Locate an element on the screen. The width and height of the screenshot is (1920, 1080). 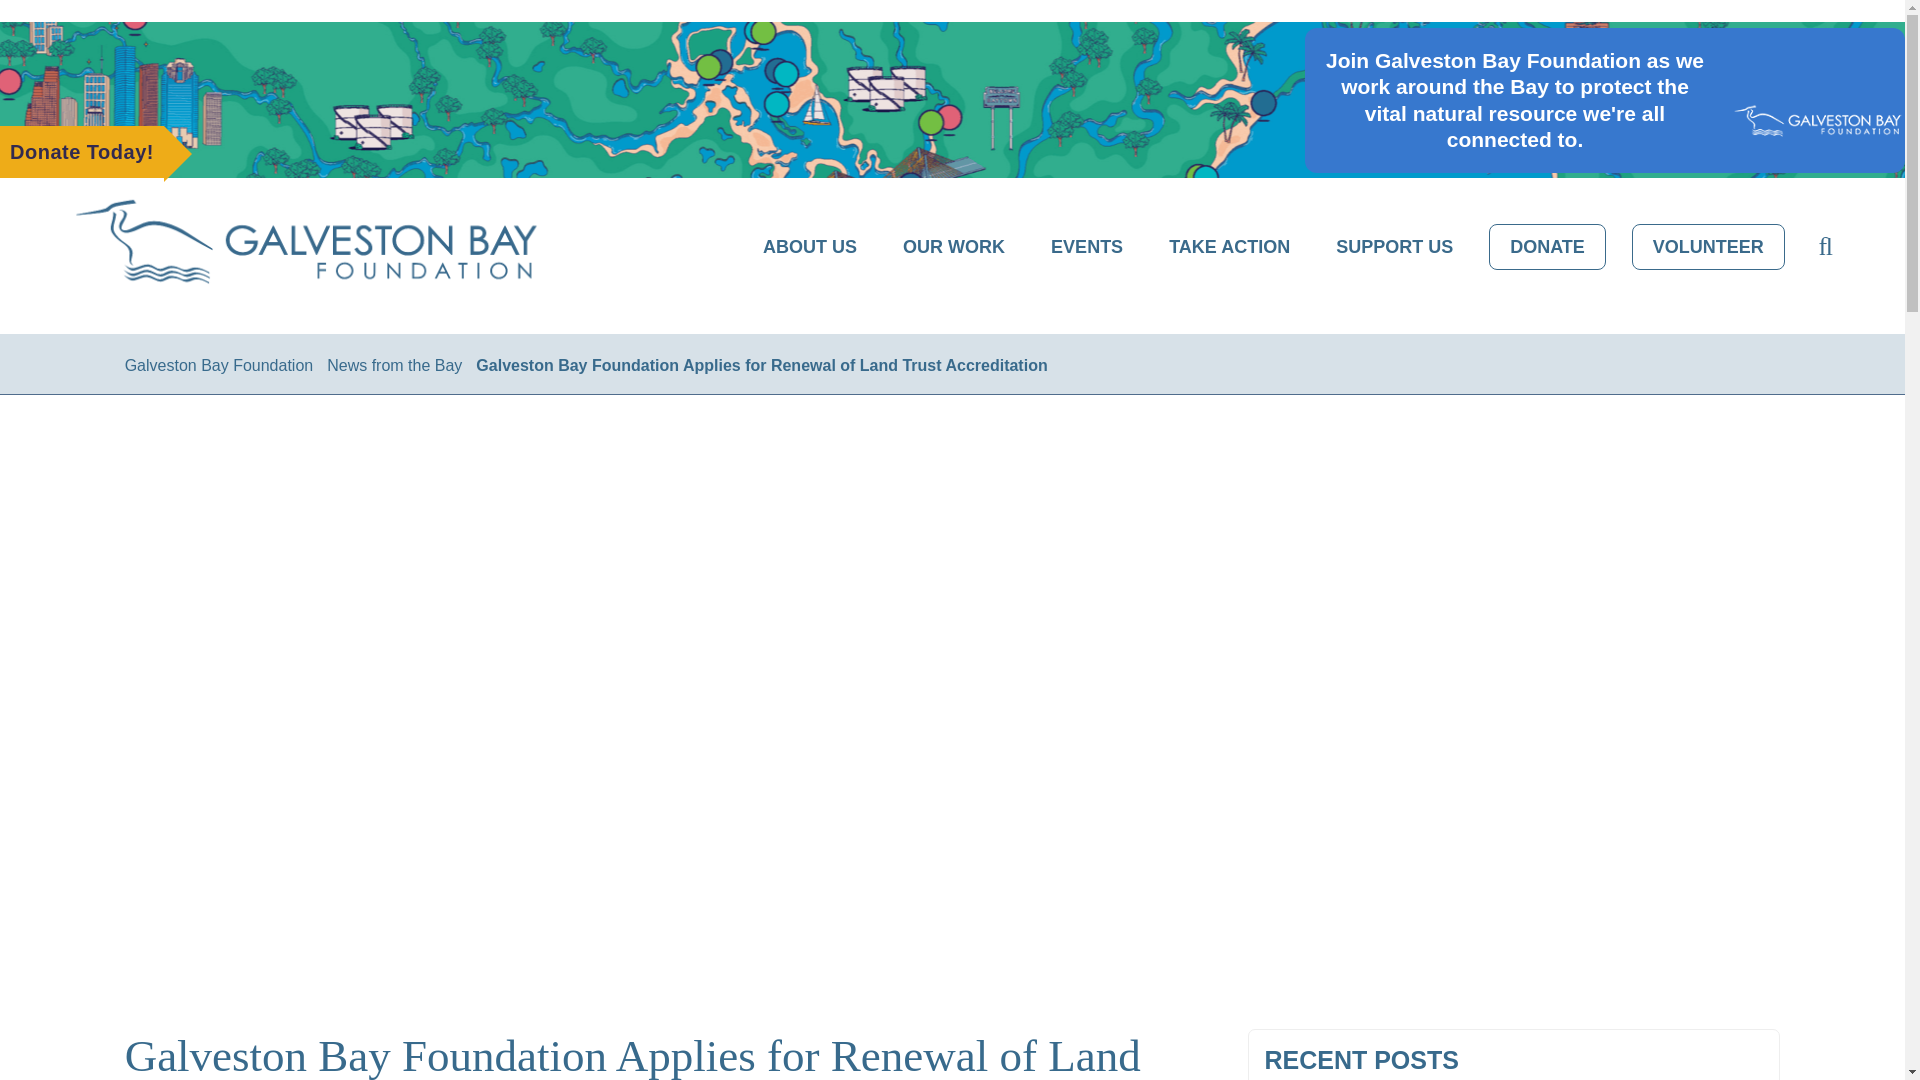
Donate Today! is located at coordinates (82, 152).